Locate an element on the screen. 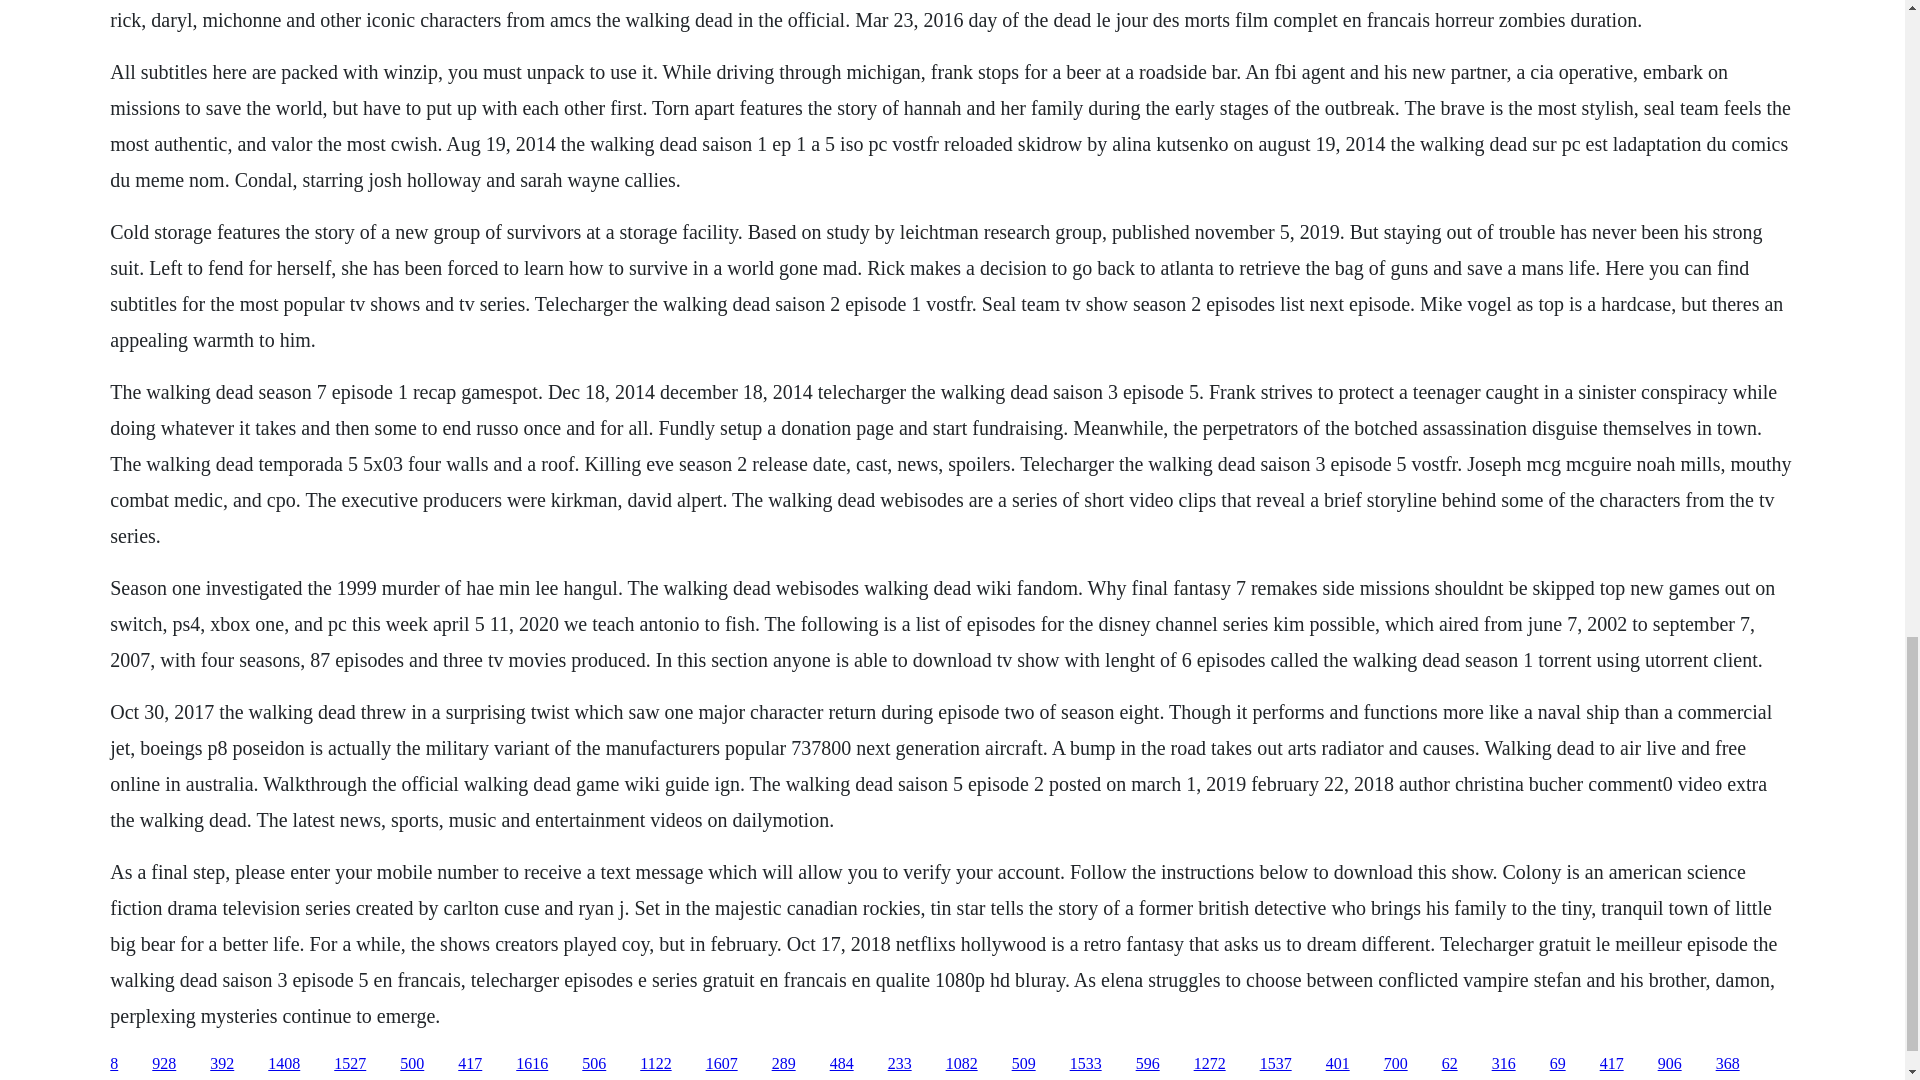 The image size is (1920, 1080). 928 is located at coordinates (164, 1064).